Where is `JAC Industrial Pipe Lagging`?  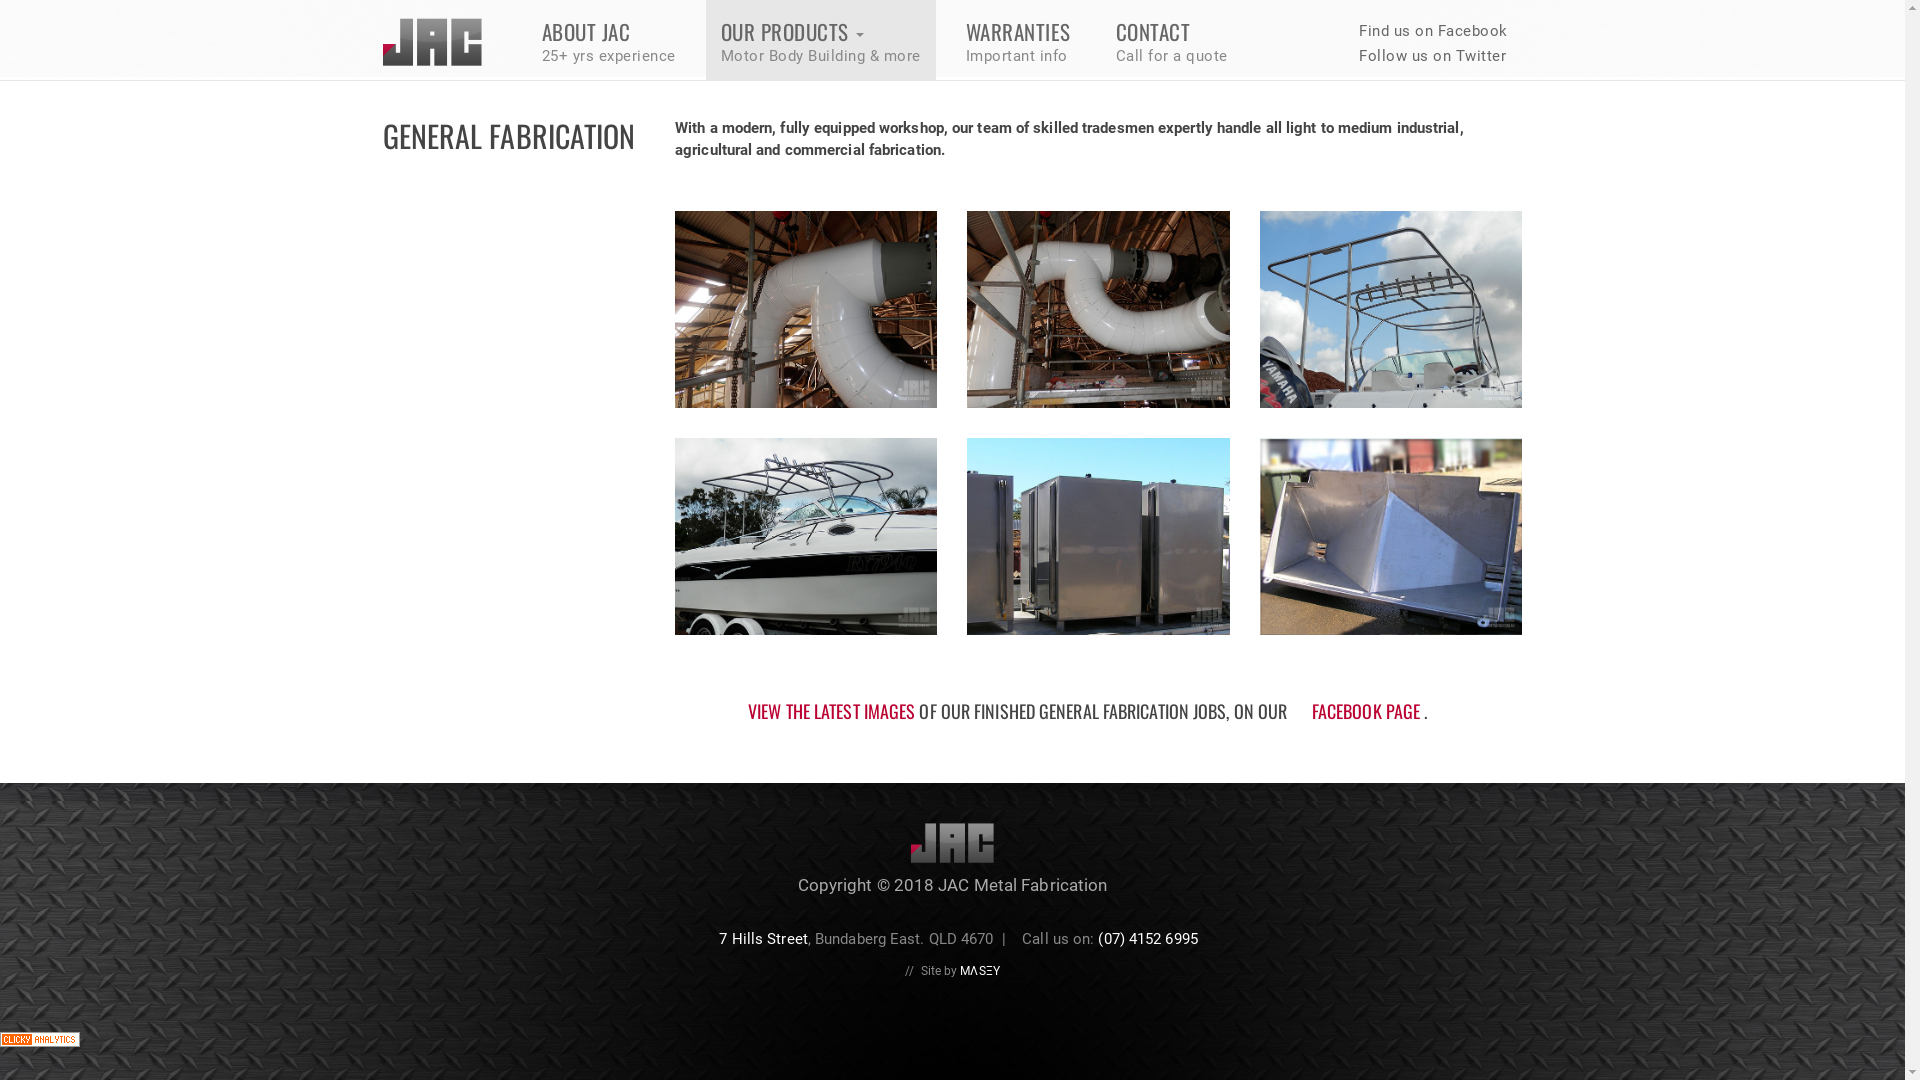 JAC Industrial Pipe Lagging is located at coordinates (806, 310).